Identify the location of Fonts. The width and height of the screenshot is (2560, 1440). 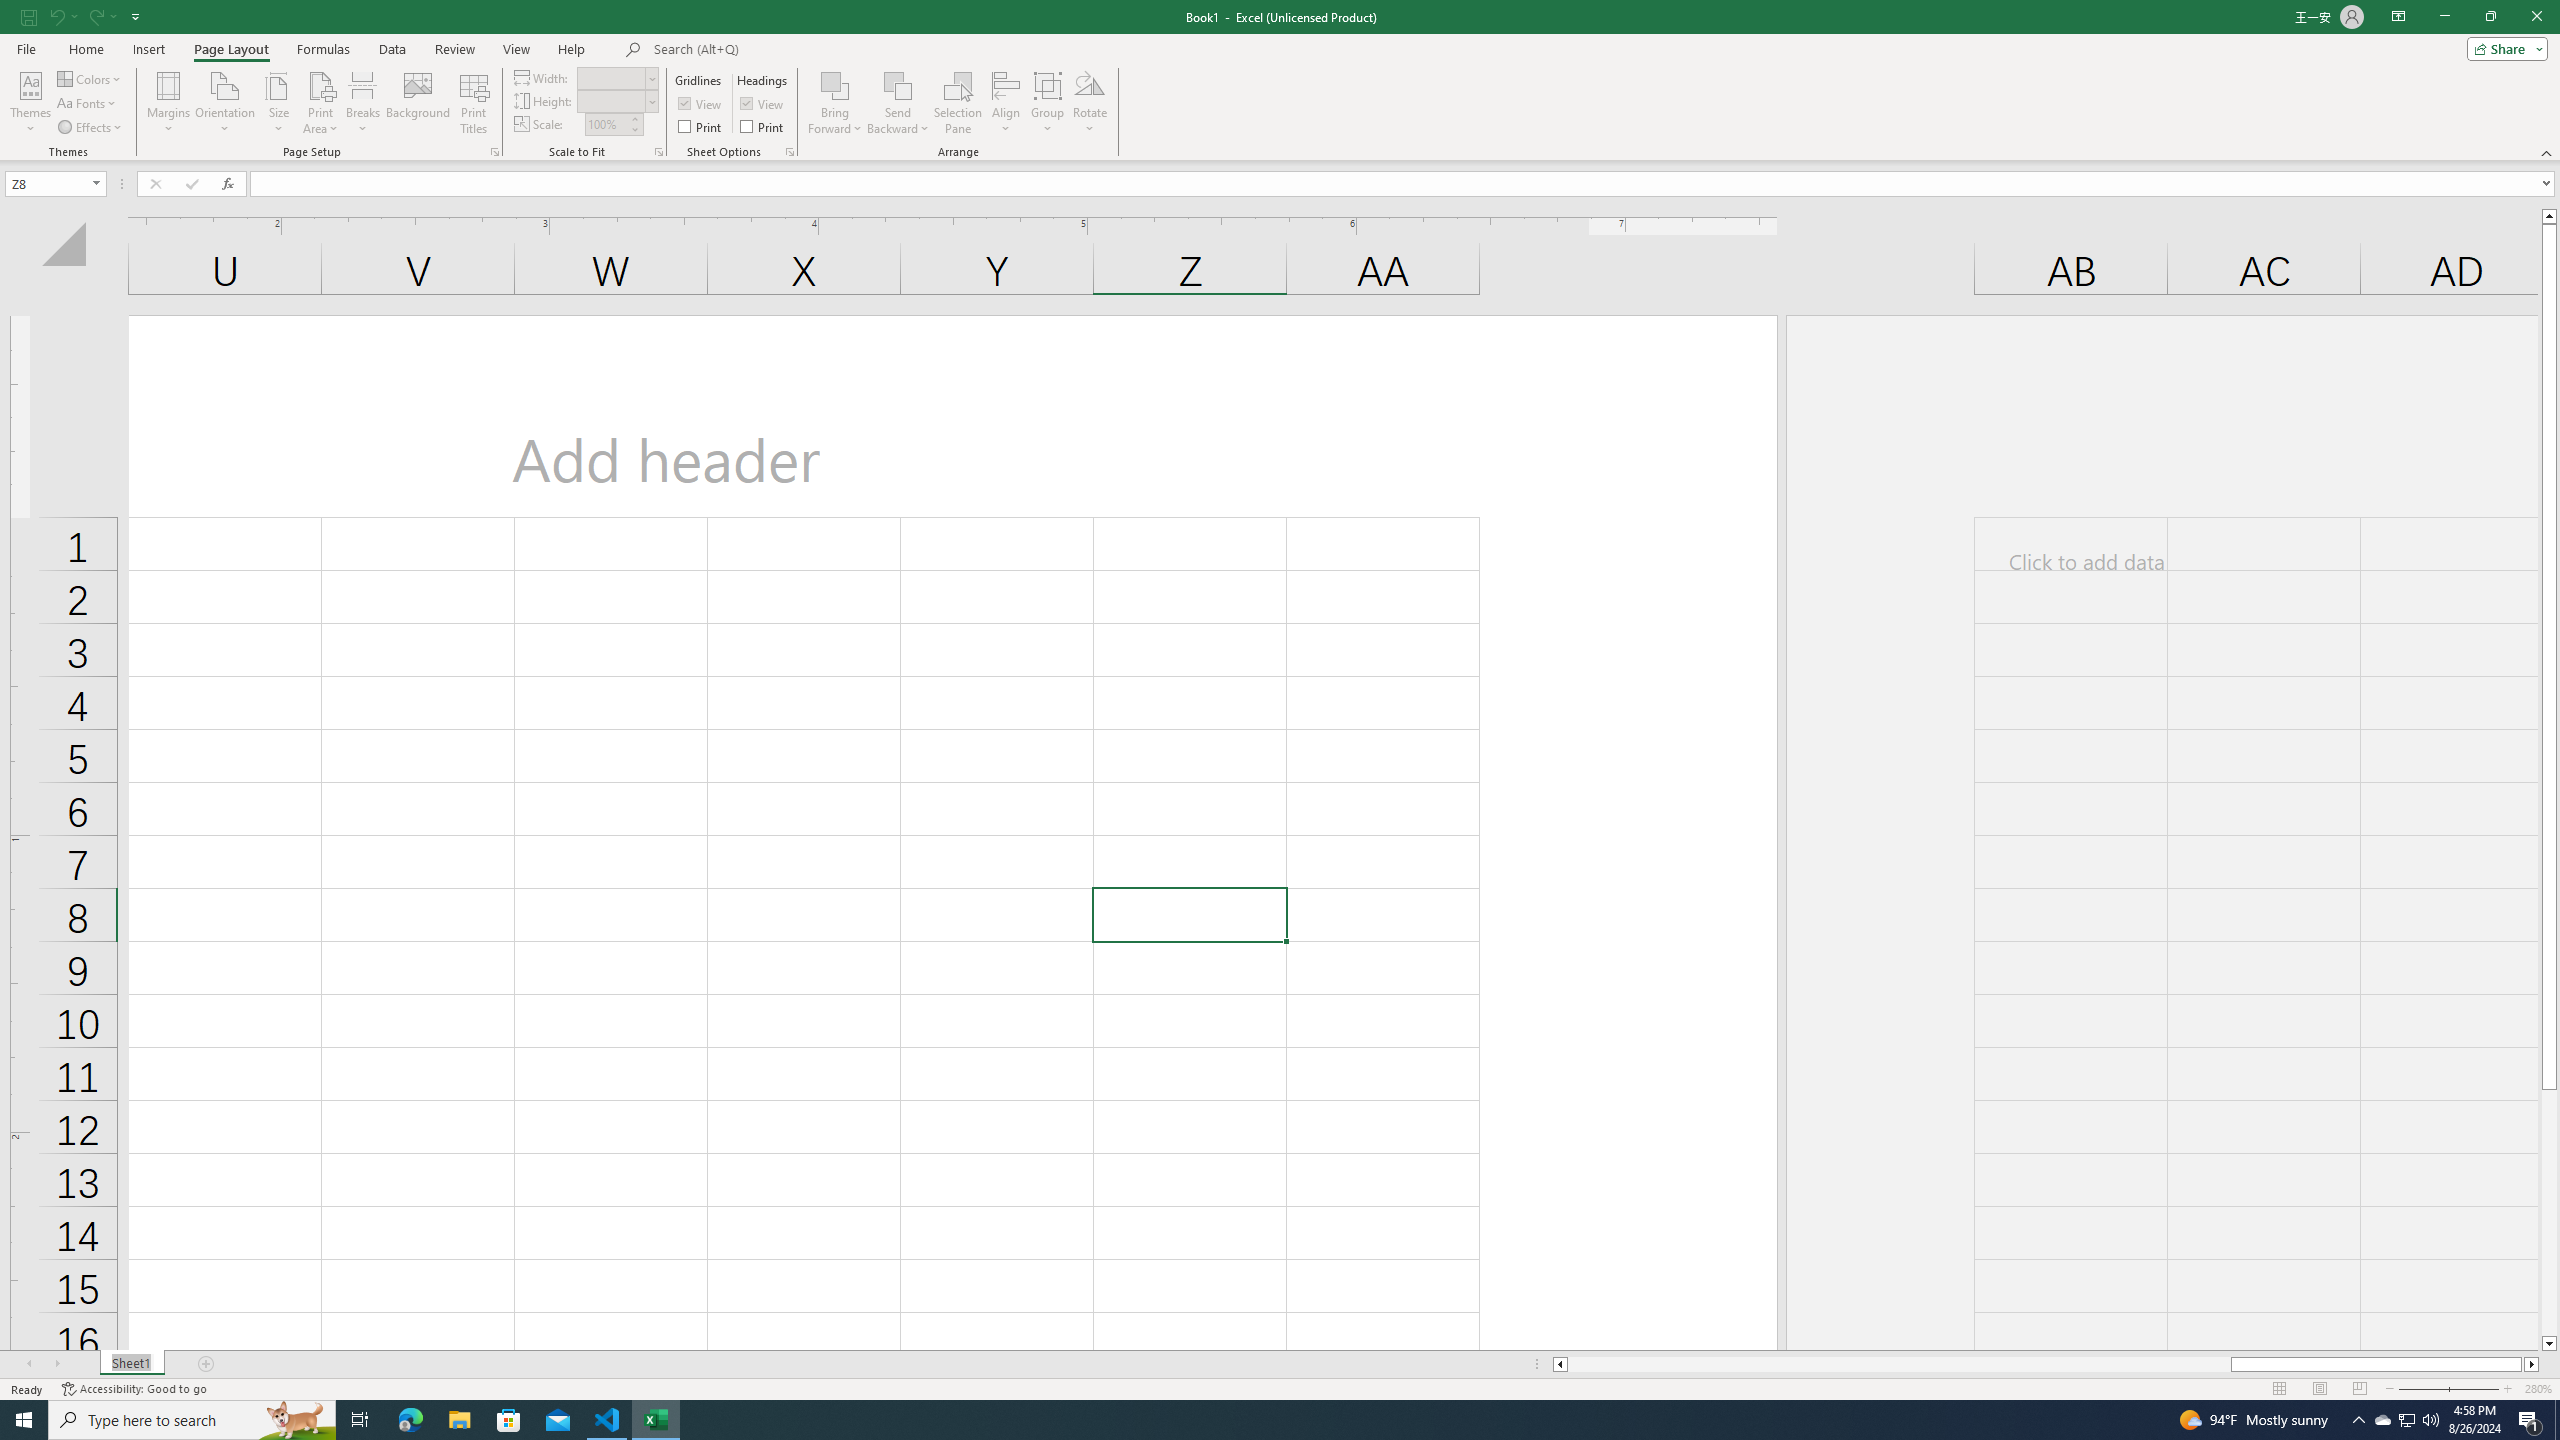
(88, 104).